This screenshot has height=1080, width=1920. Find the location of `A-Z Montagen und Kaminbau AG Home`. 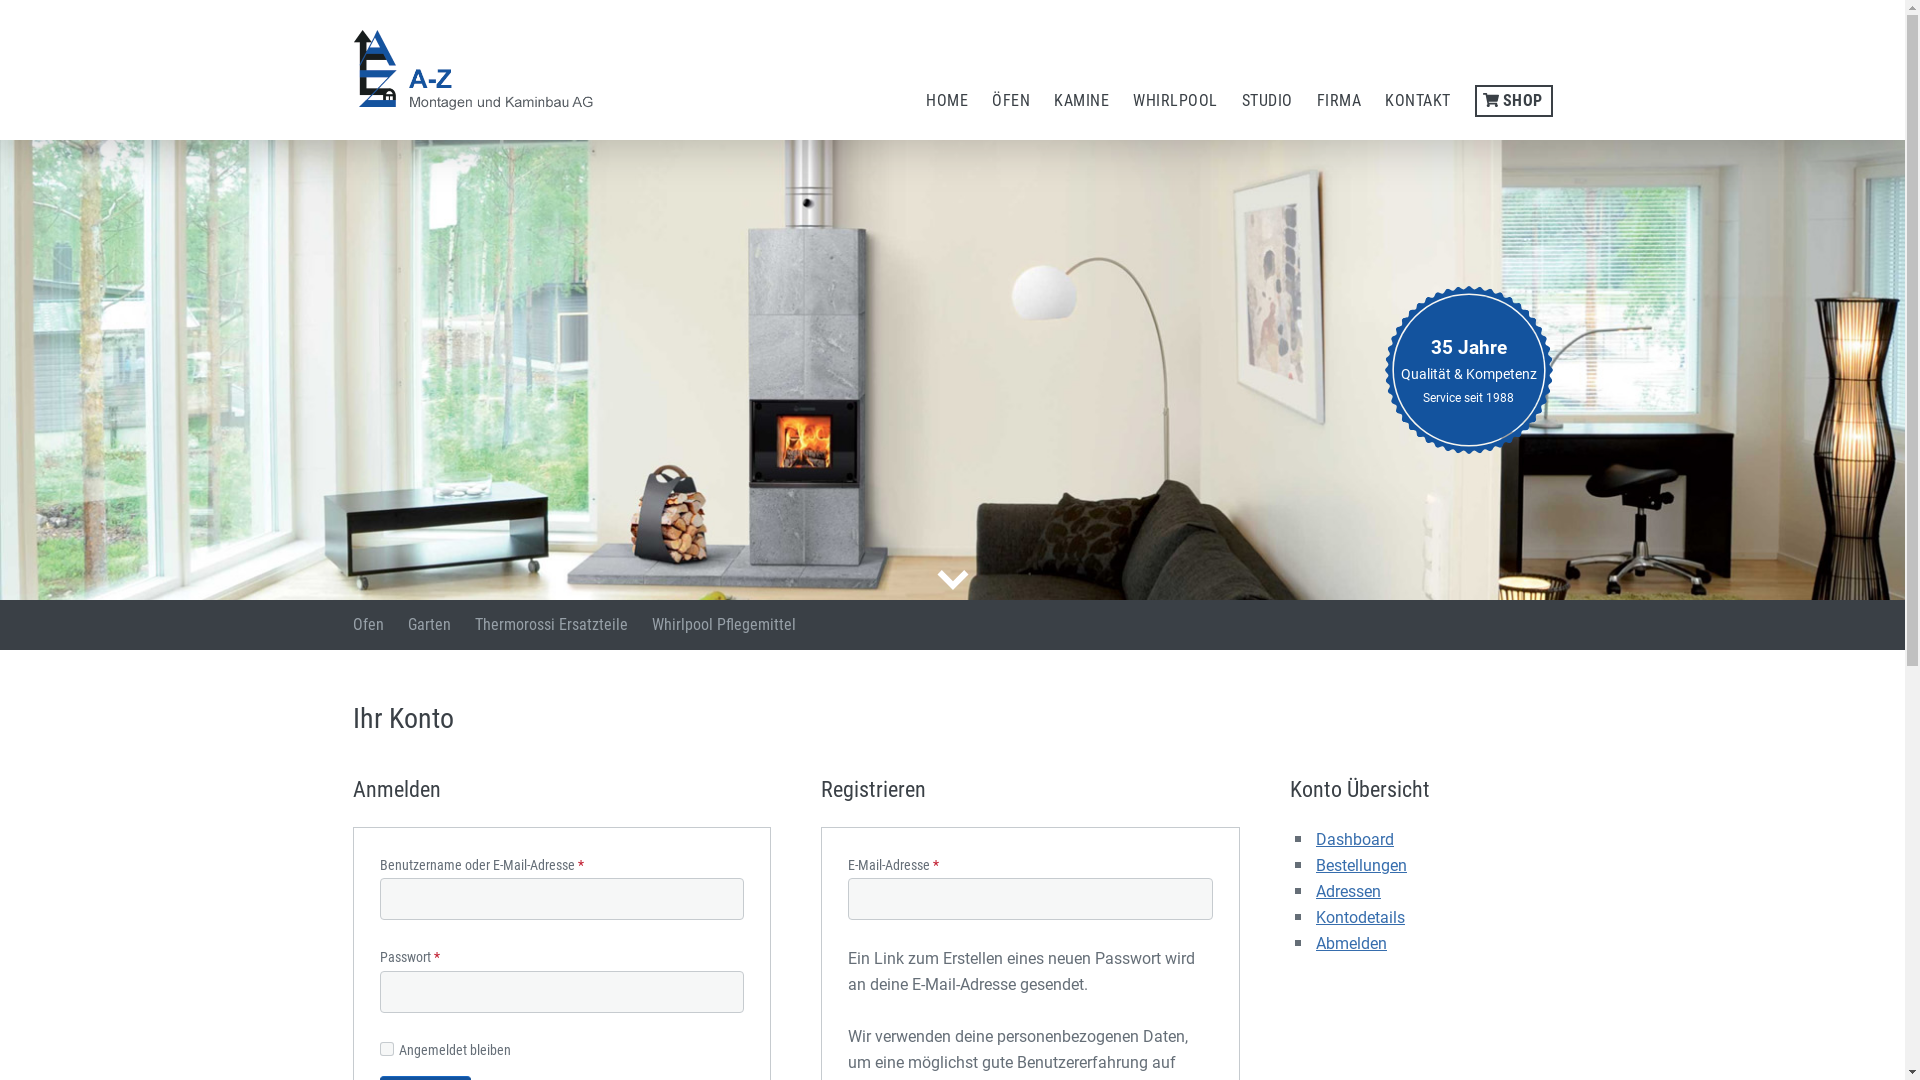

A-Z Montagen und Kaminbau AG Home is located at coordinates (477, 70).